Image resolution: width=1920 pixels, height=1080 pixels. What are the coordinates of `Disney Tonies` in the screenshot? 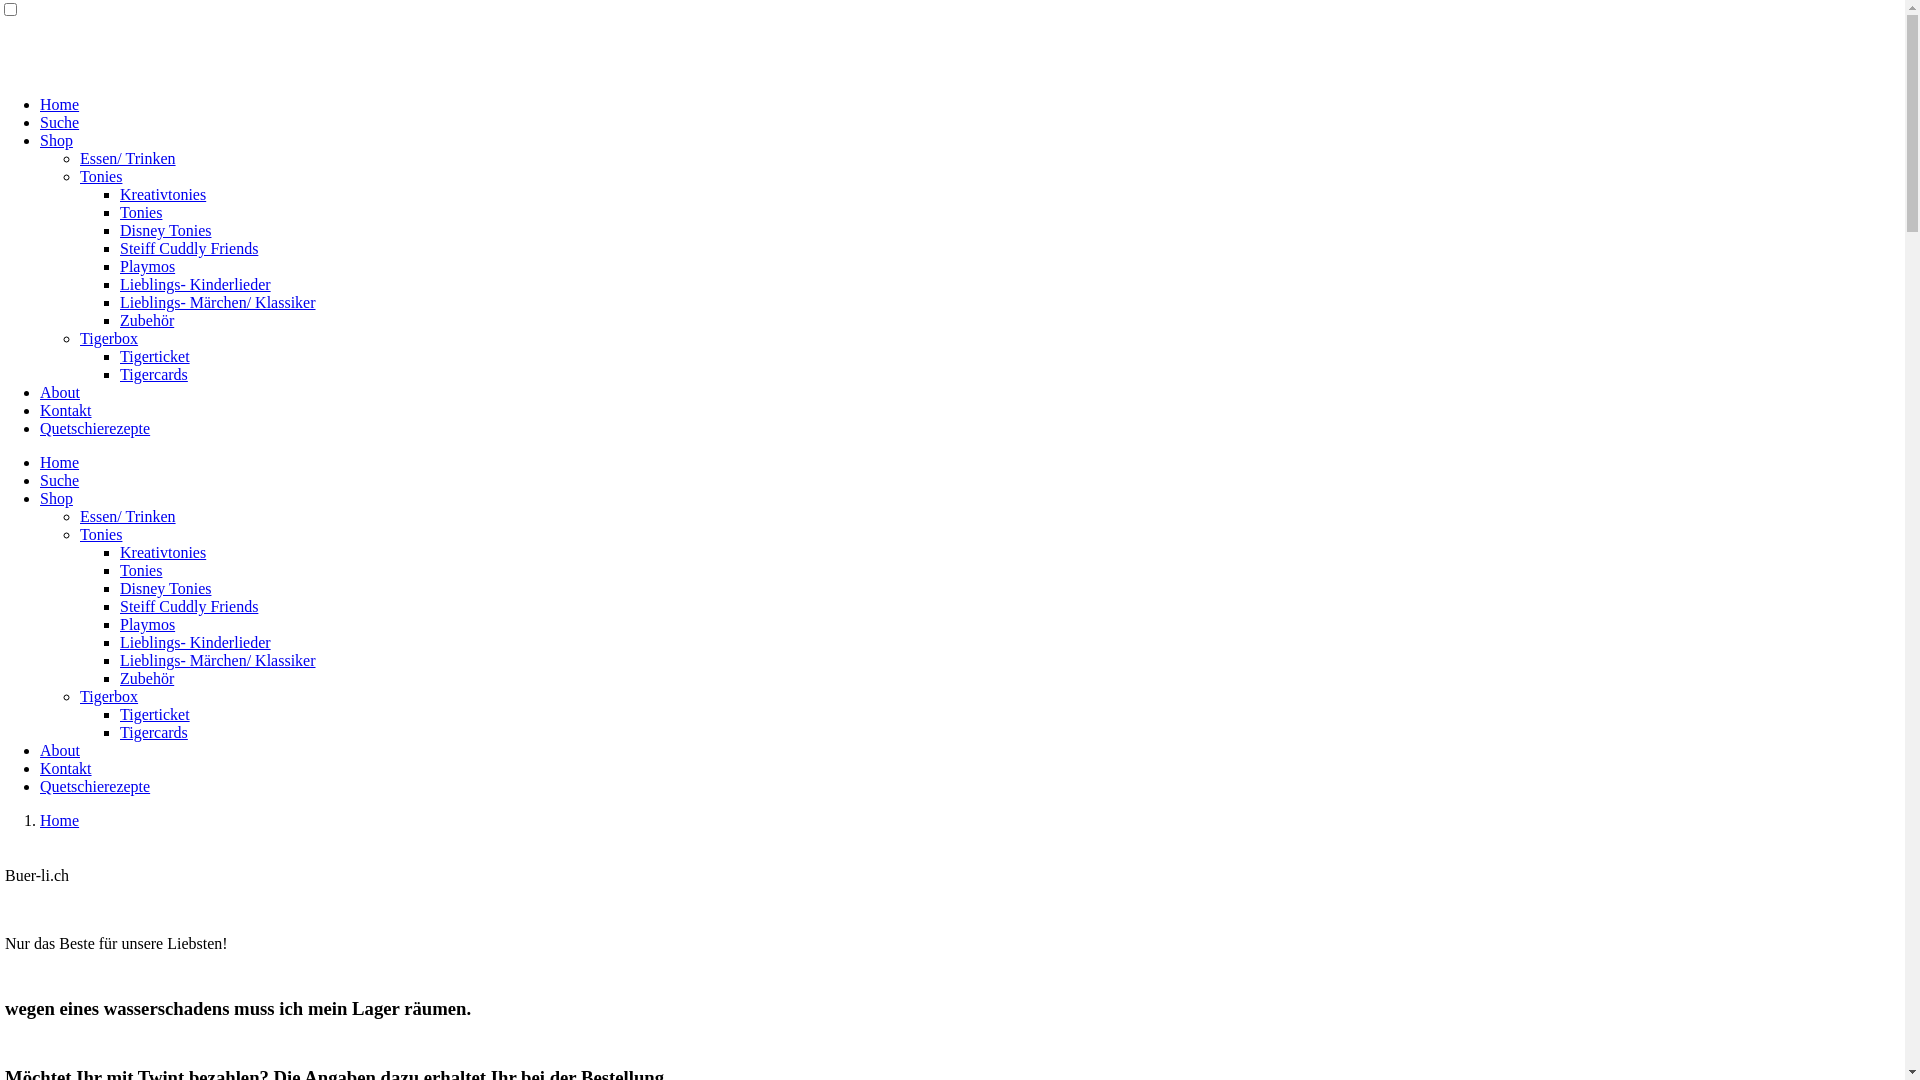 It's located at (166, 230).